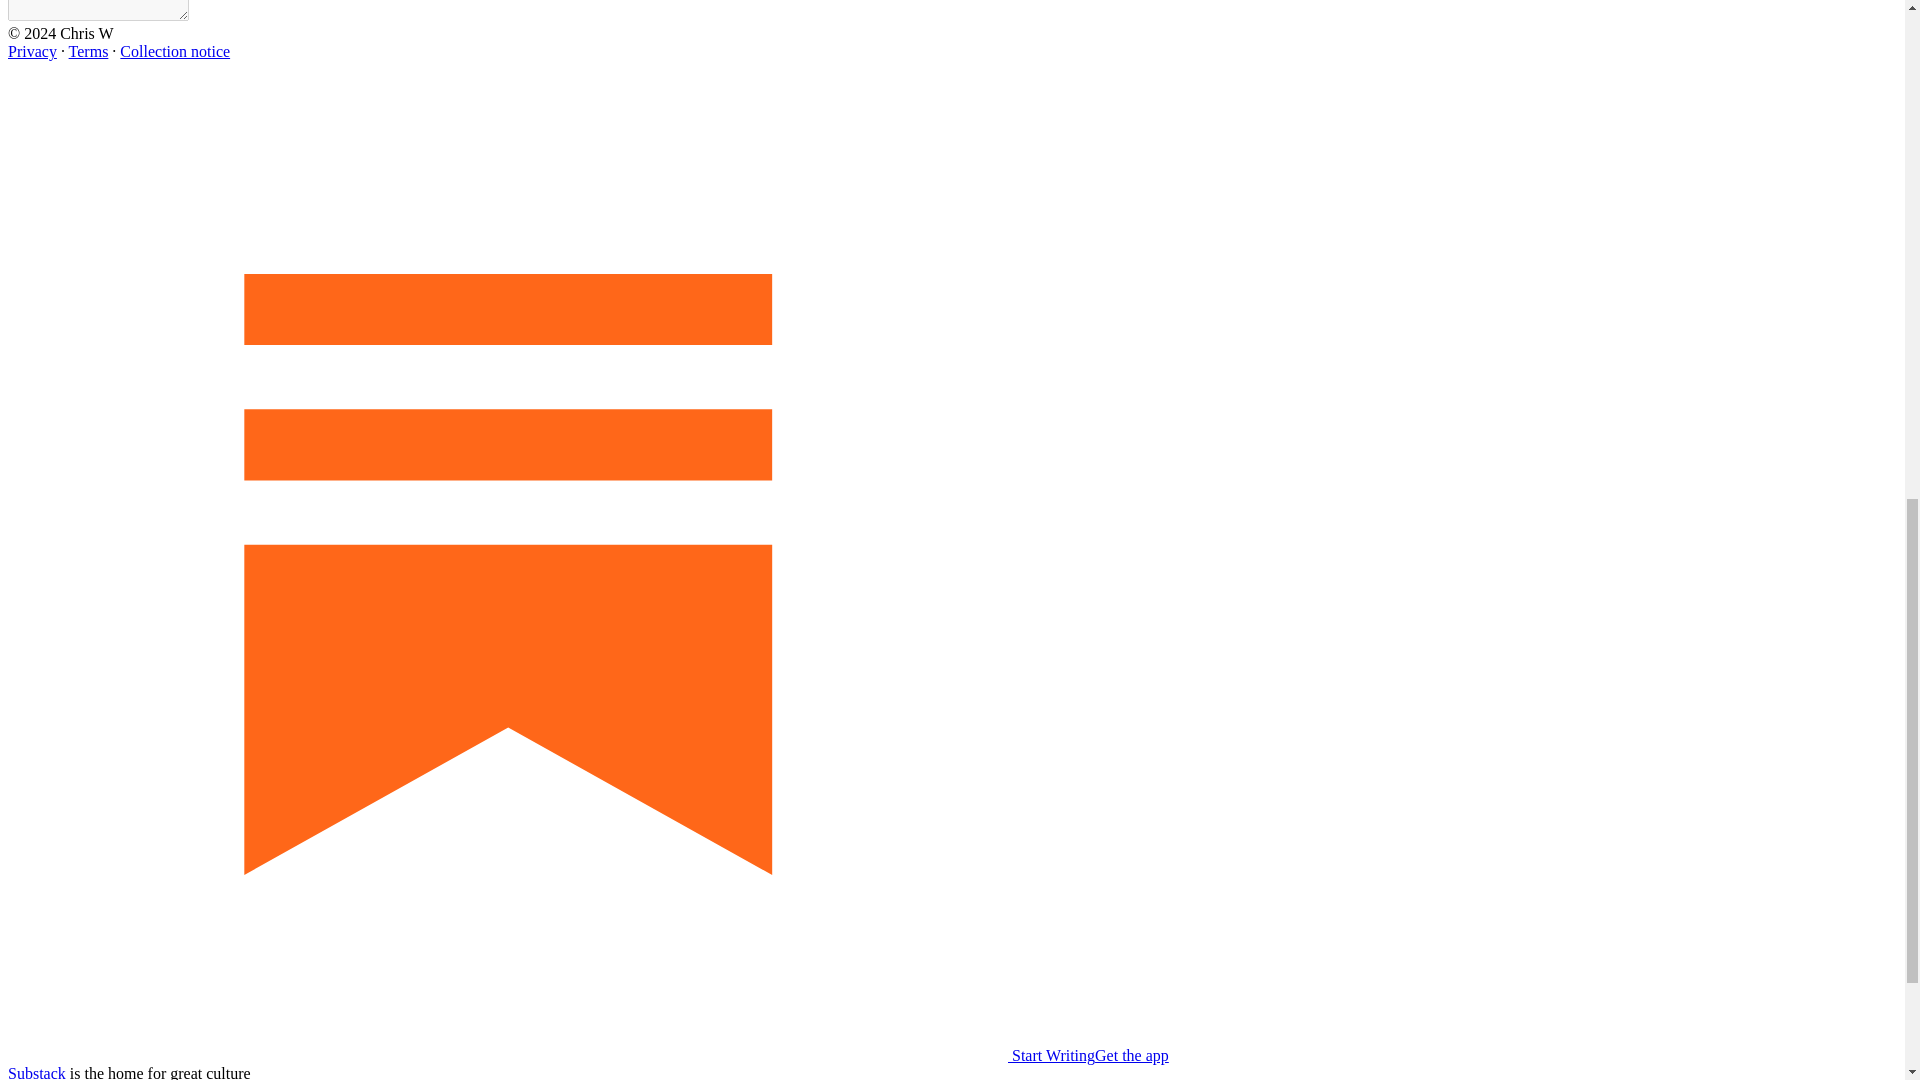  I want to click on Terms, so click(89, 52).